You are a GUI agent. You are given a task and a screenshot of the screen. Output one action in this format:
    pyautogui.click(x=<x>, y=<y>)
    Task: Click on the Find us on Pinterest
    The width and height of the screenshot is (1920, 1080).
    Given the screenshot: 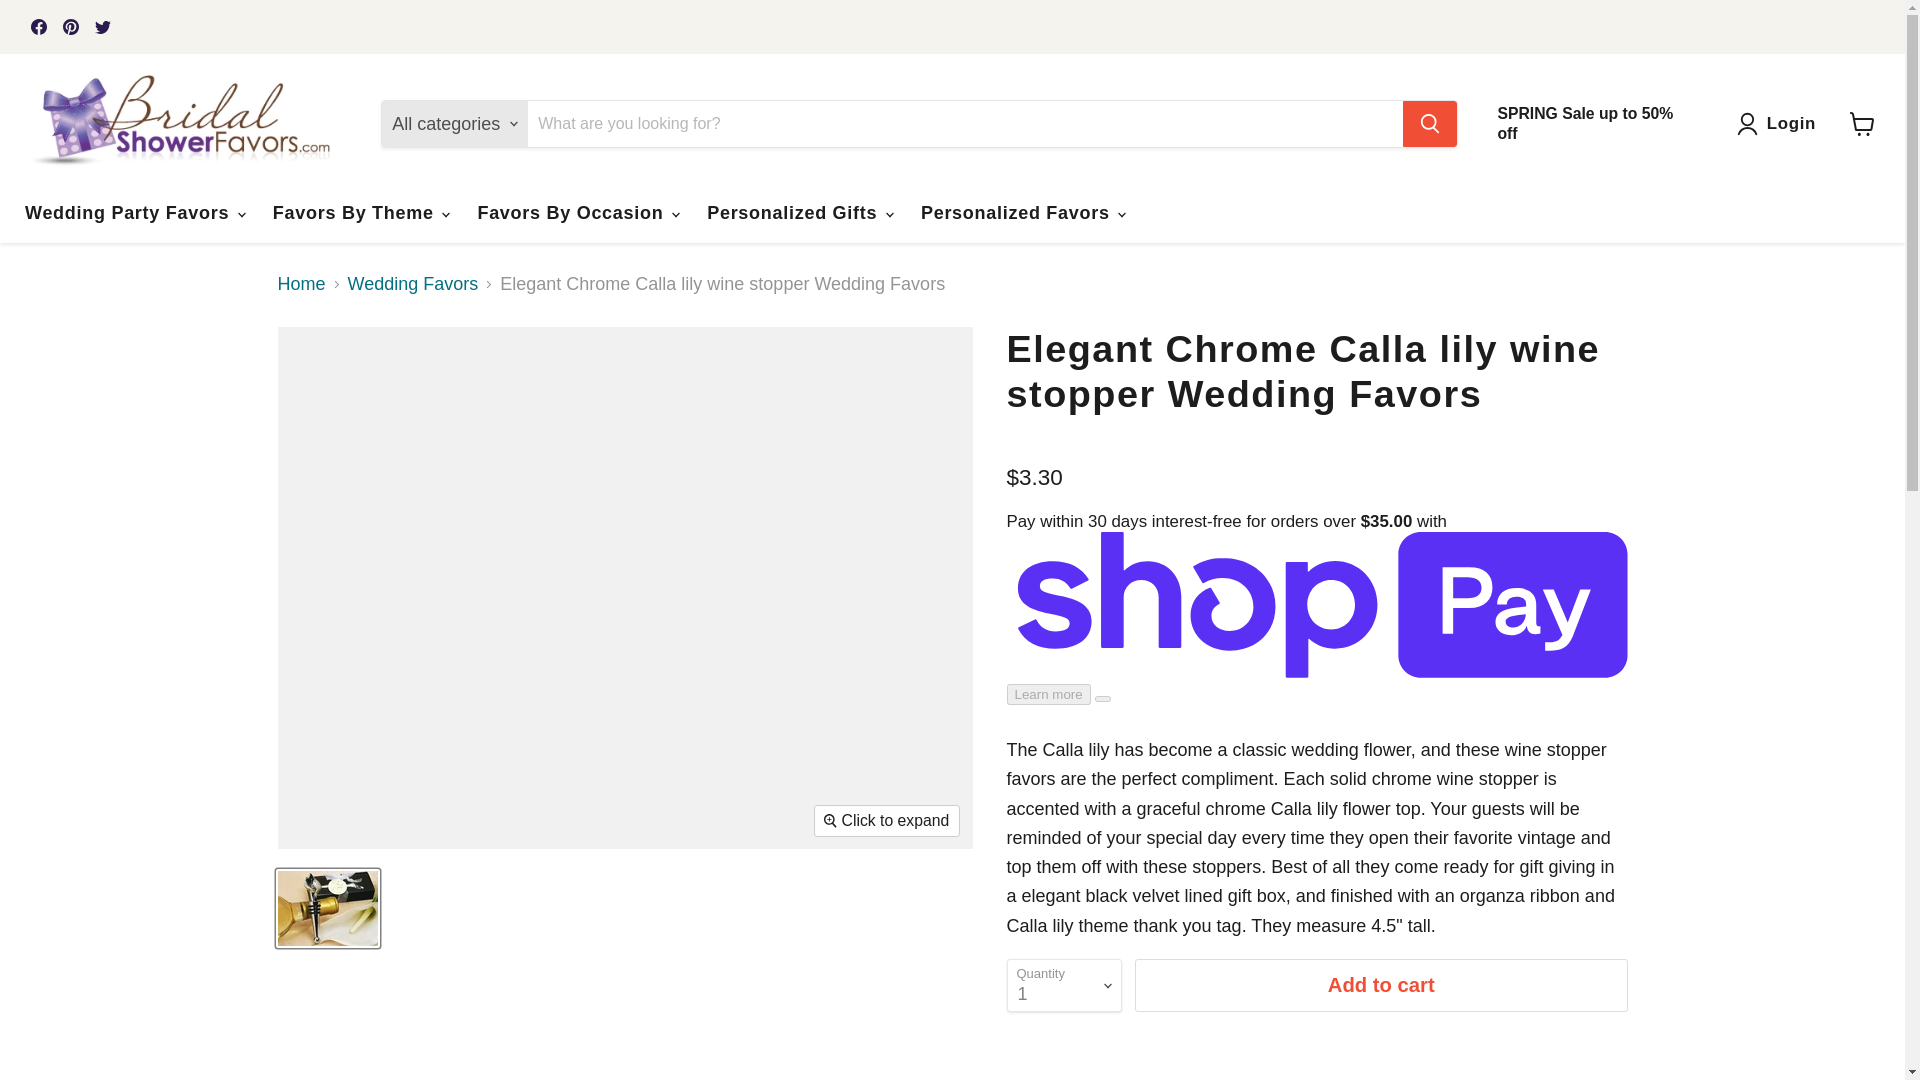 What is the action you would take?
    pyautogui.click(x=70, y=26)
    